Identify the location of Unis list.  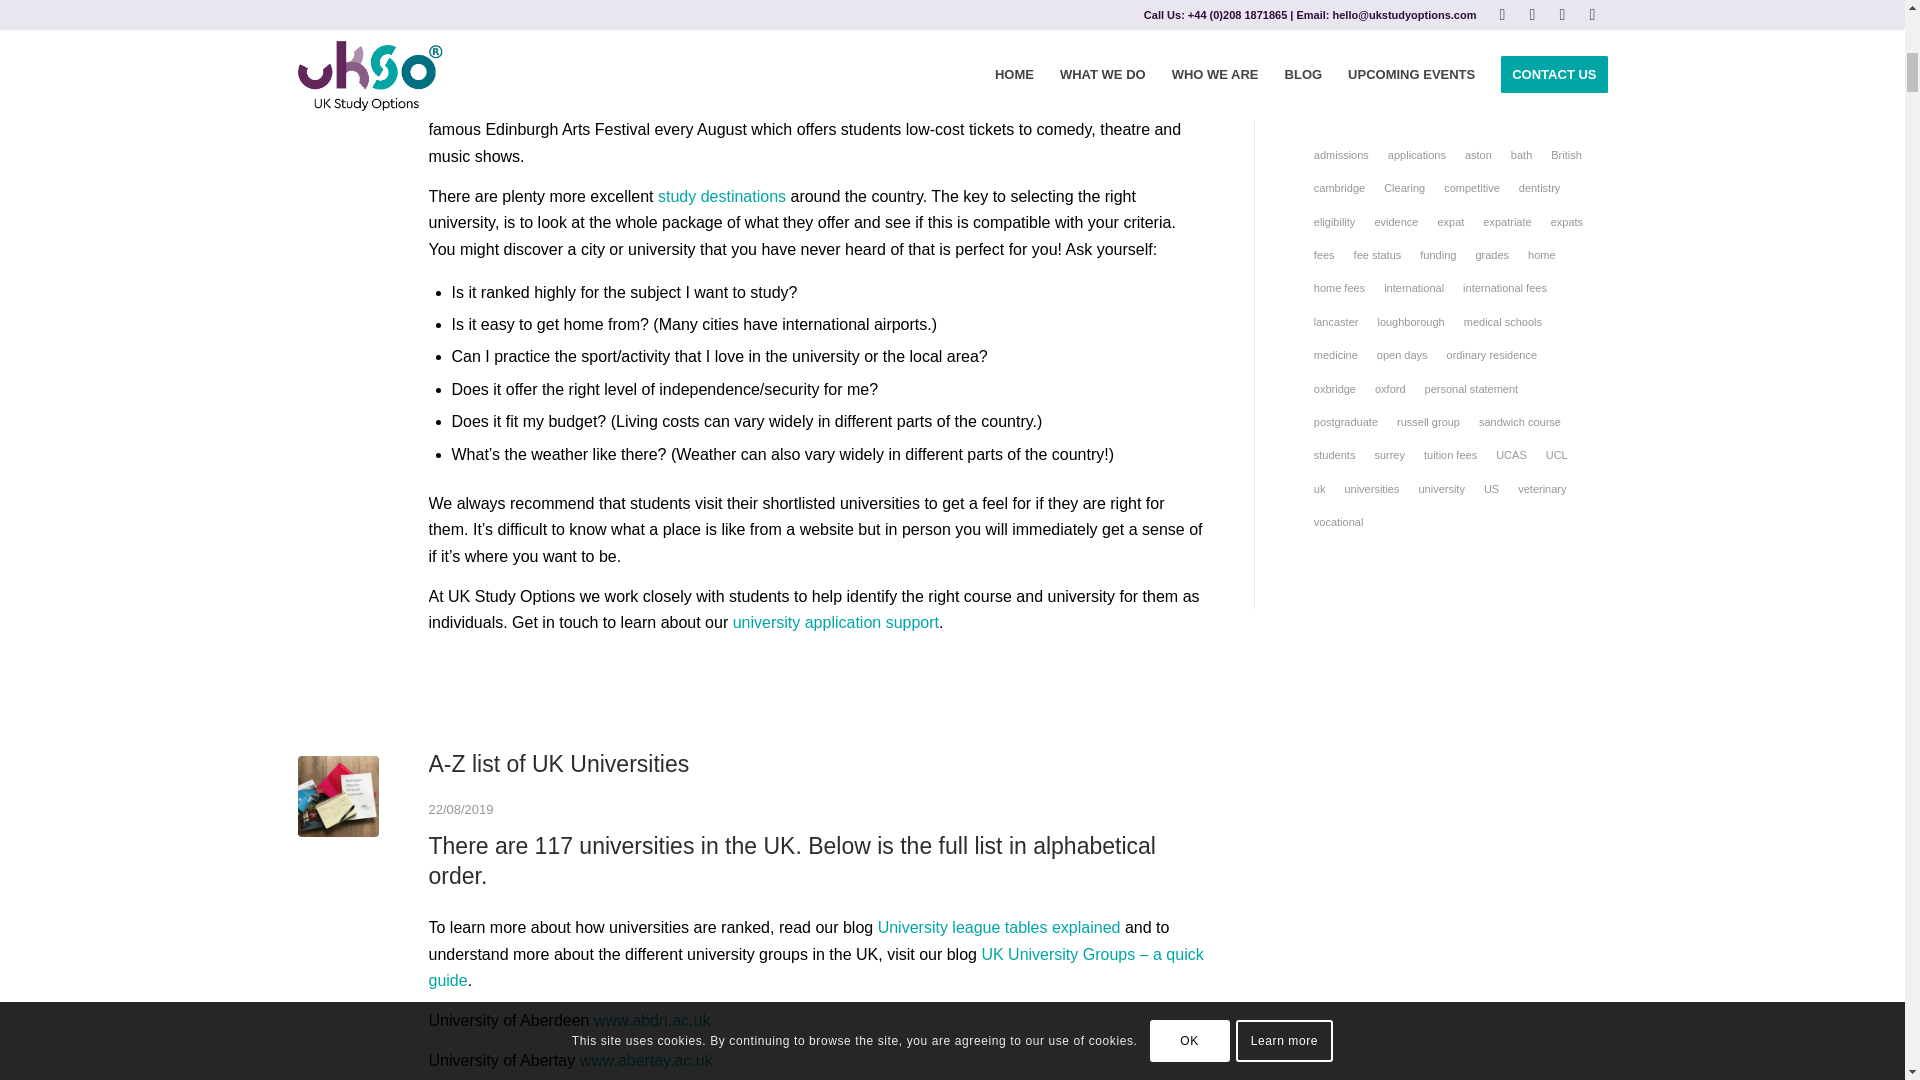
(338, 796).